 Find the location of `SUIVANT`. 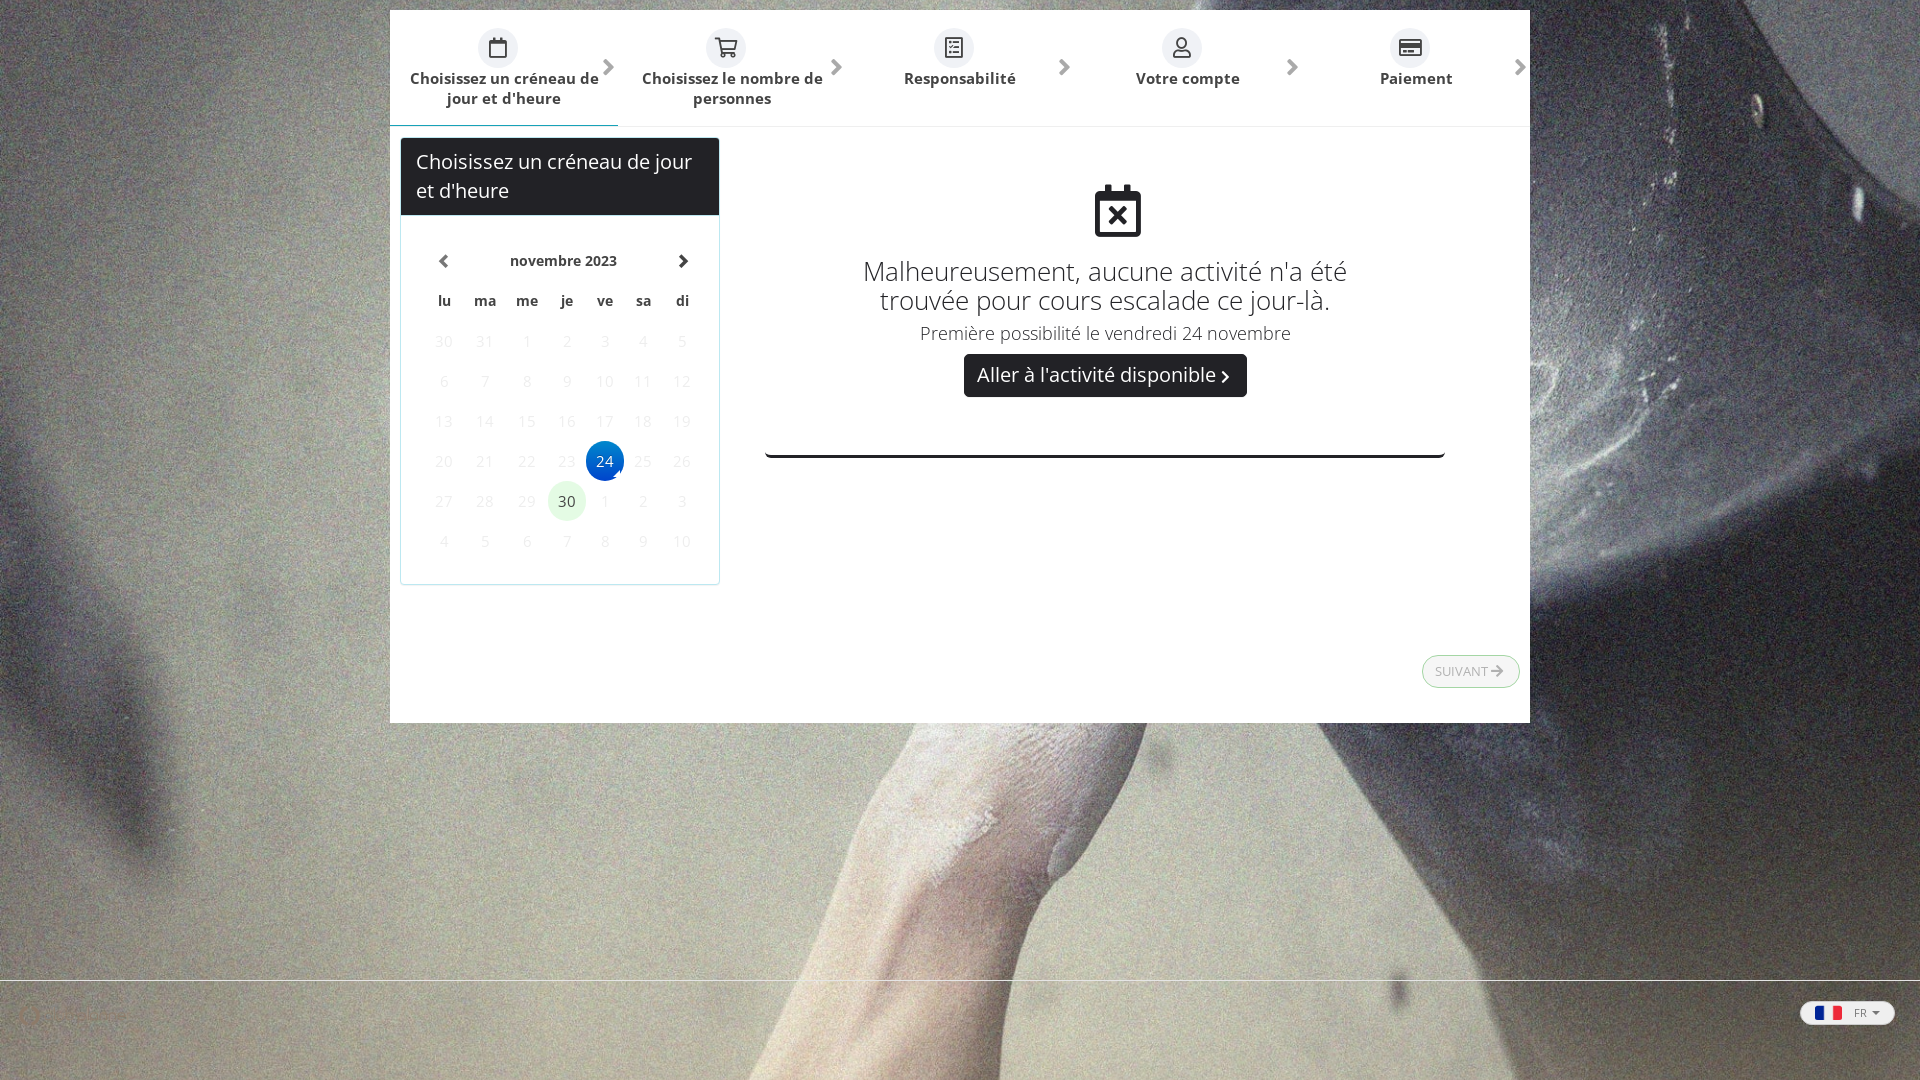

SUIVANT is located at coordinates (1471, 672).